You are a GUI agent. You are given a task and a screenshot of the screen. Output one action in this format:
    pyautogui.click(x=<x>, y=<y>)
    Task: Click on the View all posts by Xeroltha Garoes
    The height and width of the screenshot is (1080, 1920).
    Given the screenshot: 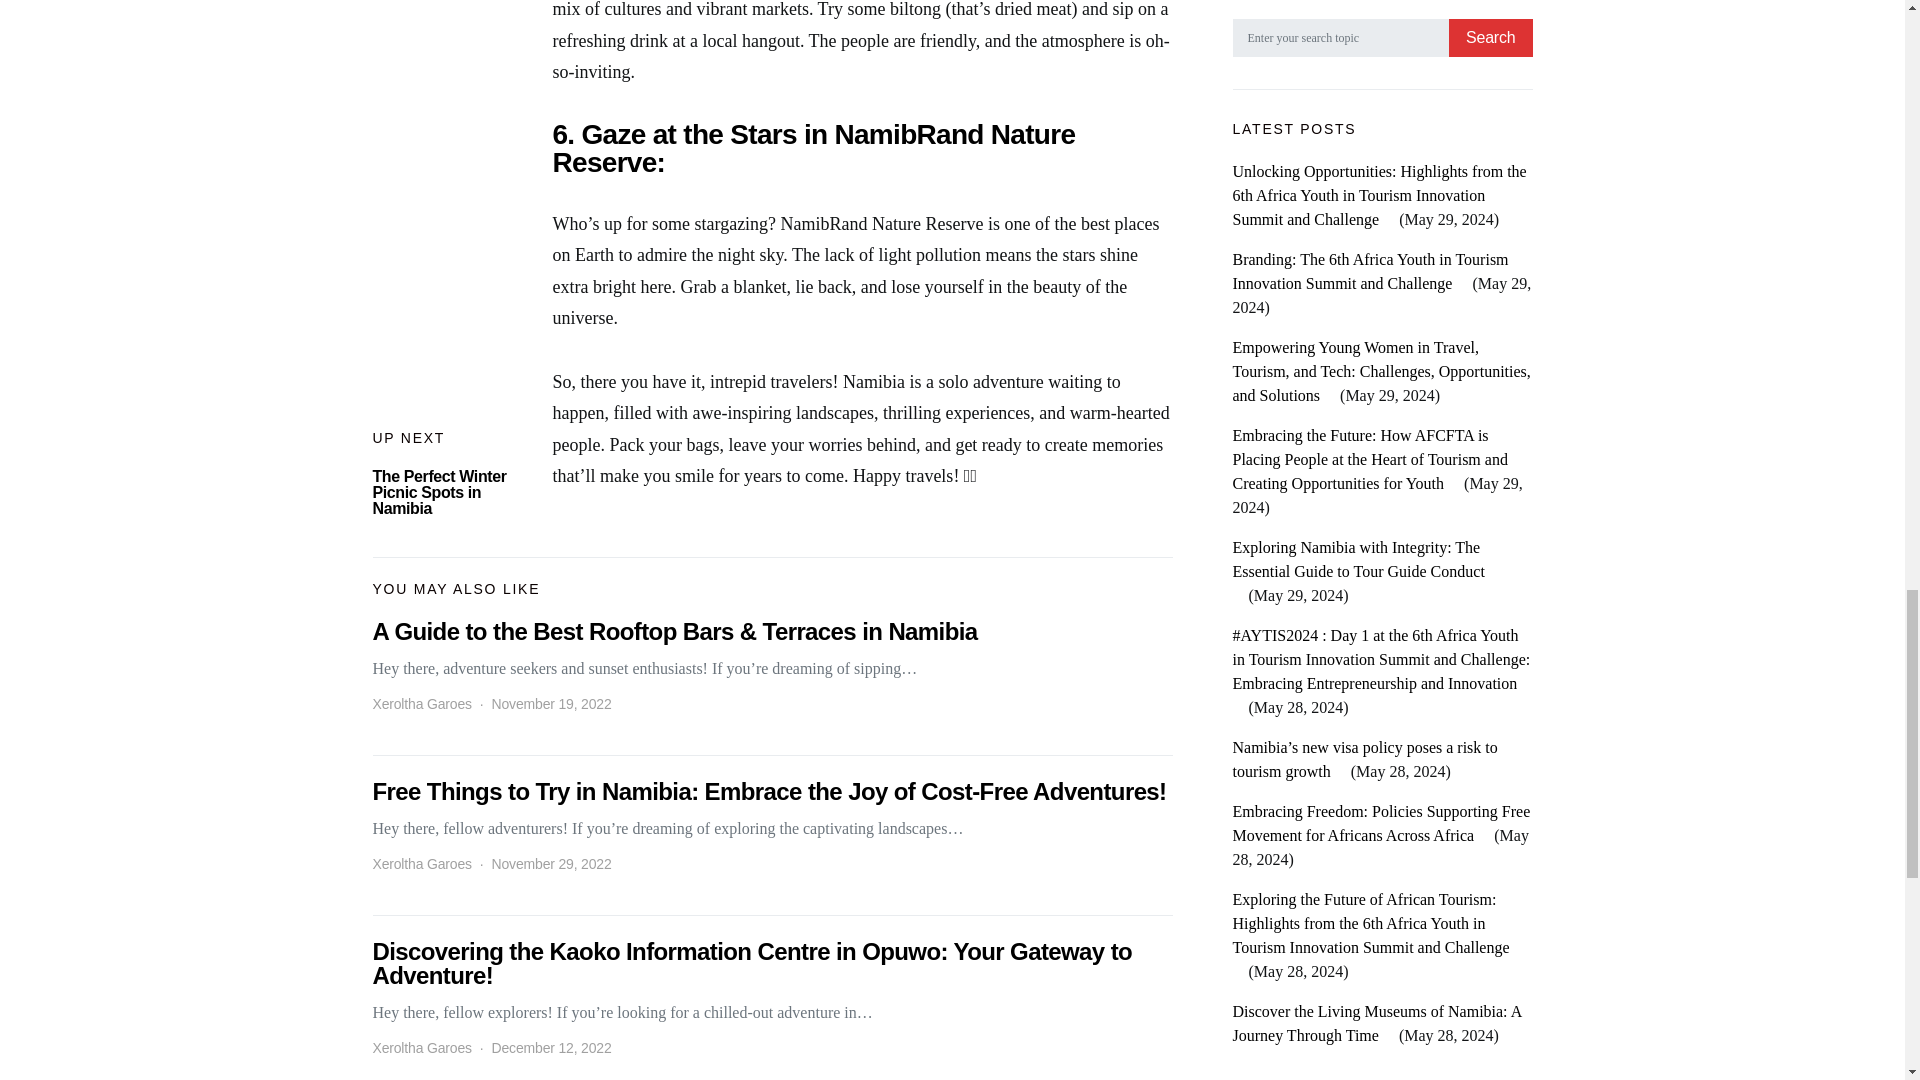 What is the action you would take?
    pyautogui.click(x=421, y=1048)
    